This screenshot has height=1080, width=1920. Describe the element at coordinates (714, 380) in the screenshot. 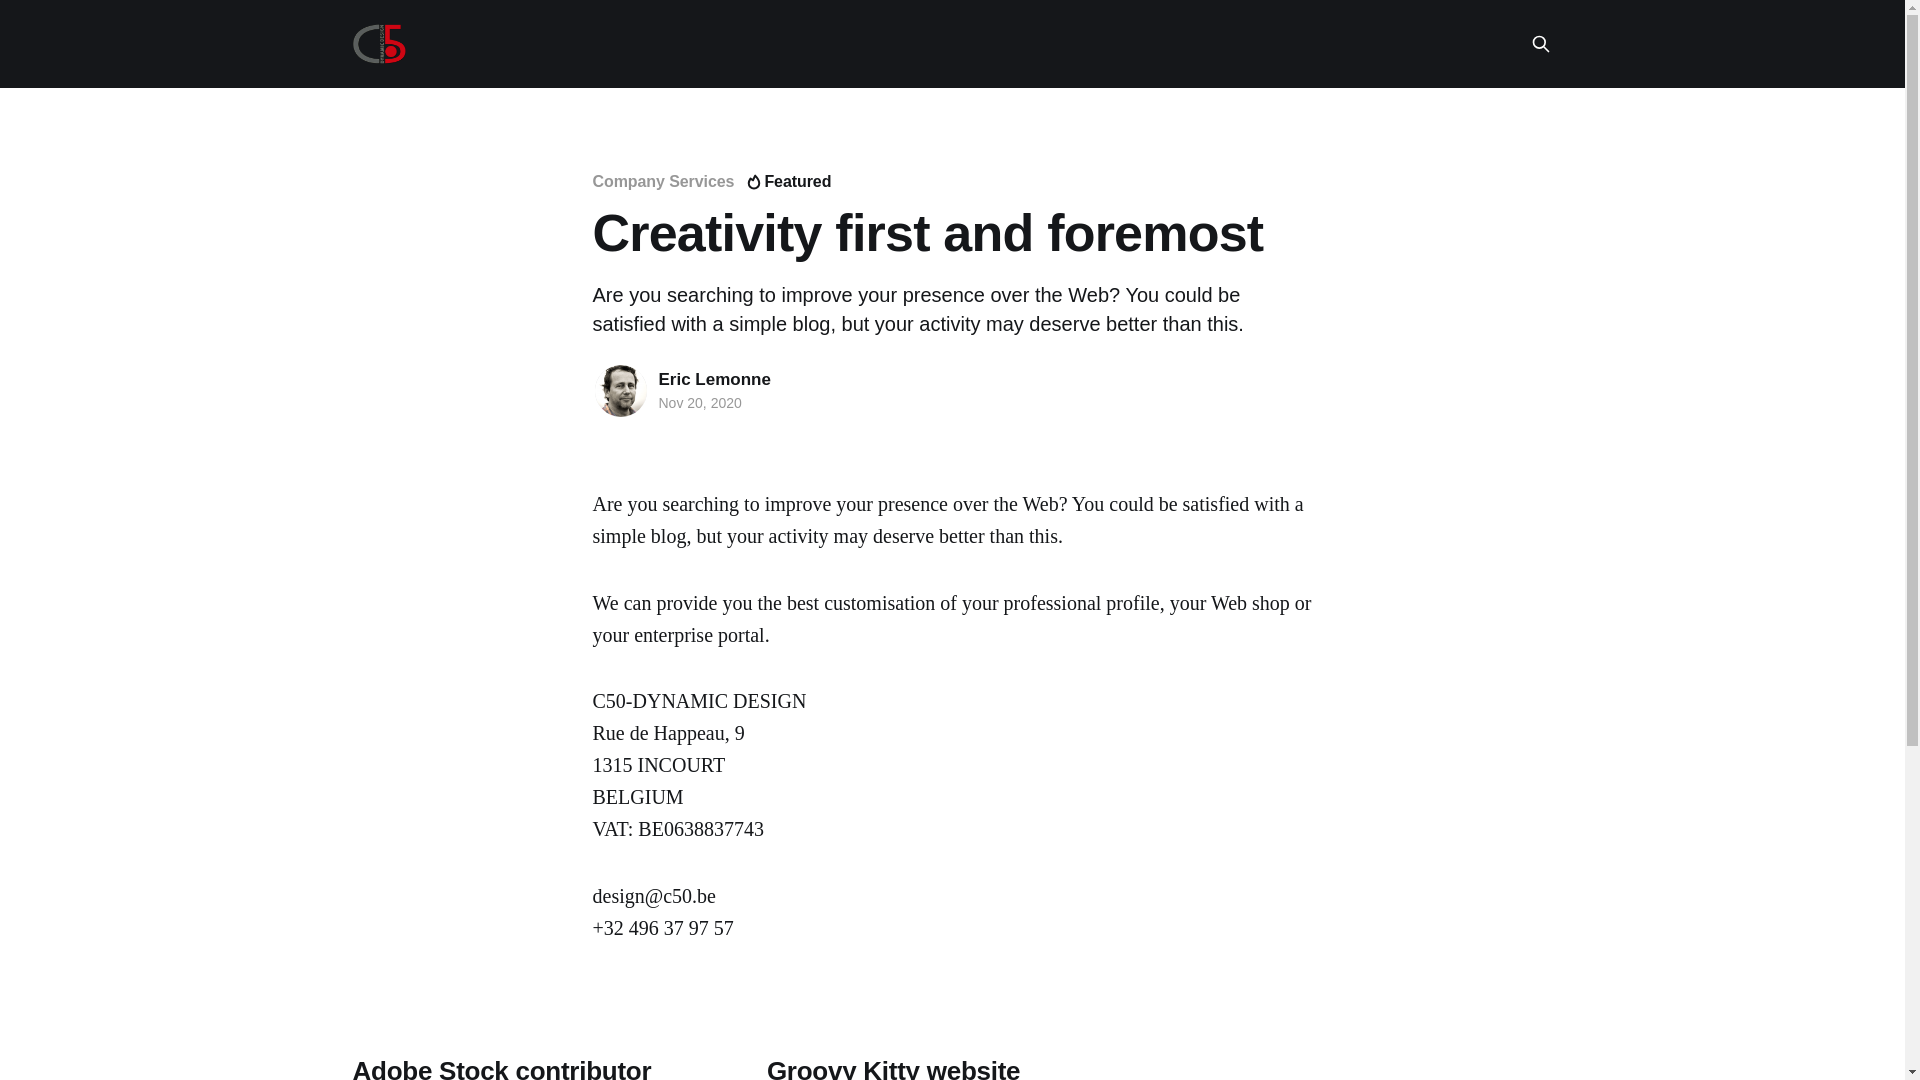

I see `Eric Lemonne` at that location.